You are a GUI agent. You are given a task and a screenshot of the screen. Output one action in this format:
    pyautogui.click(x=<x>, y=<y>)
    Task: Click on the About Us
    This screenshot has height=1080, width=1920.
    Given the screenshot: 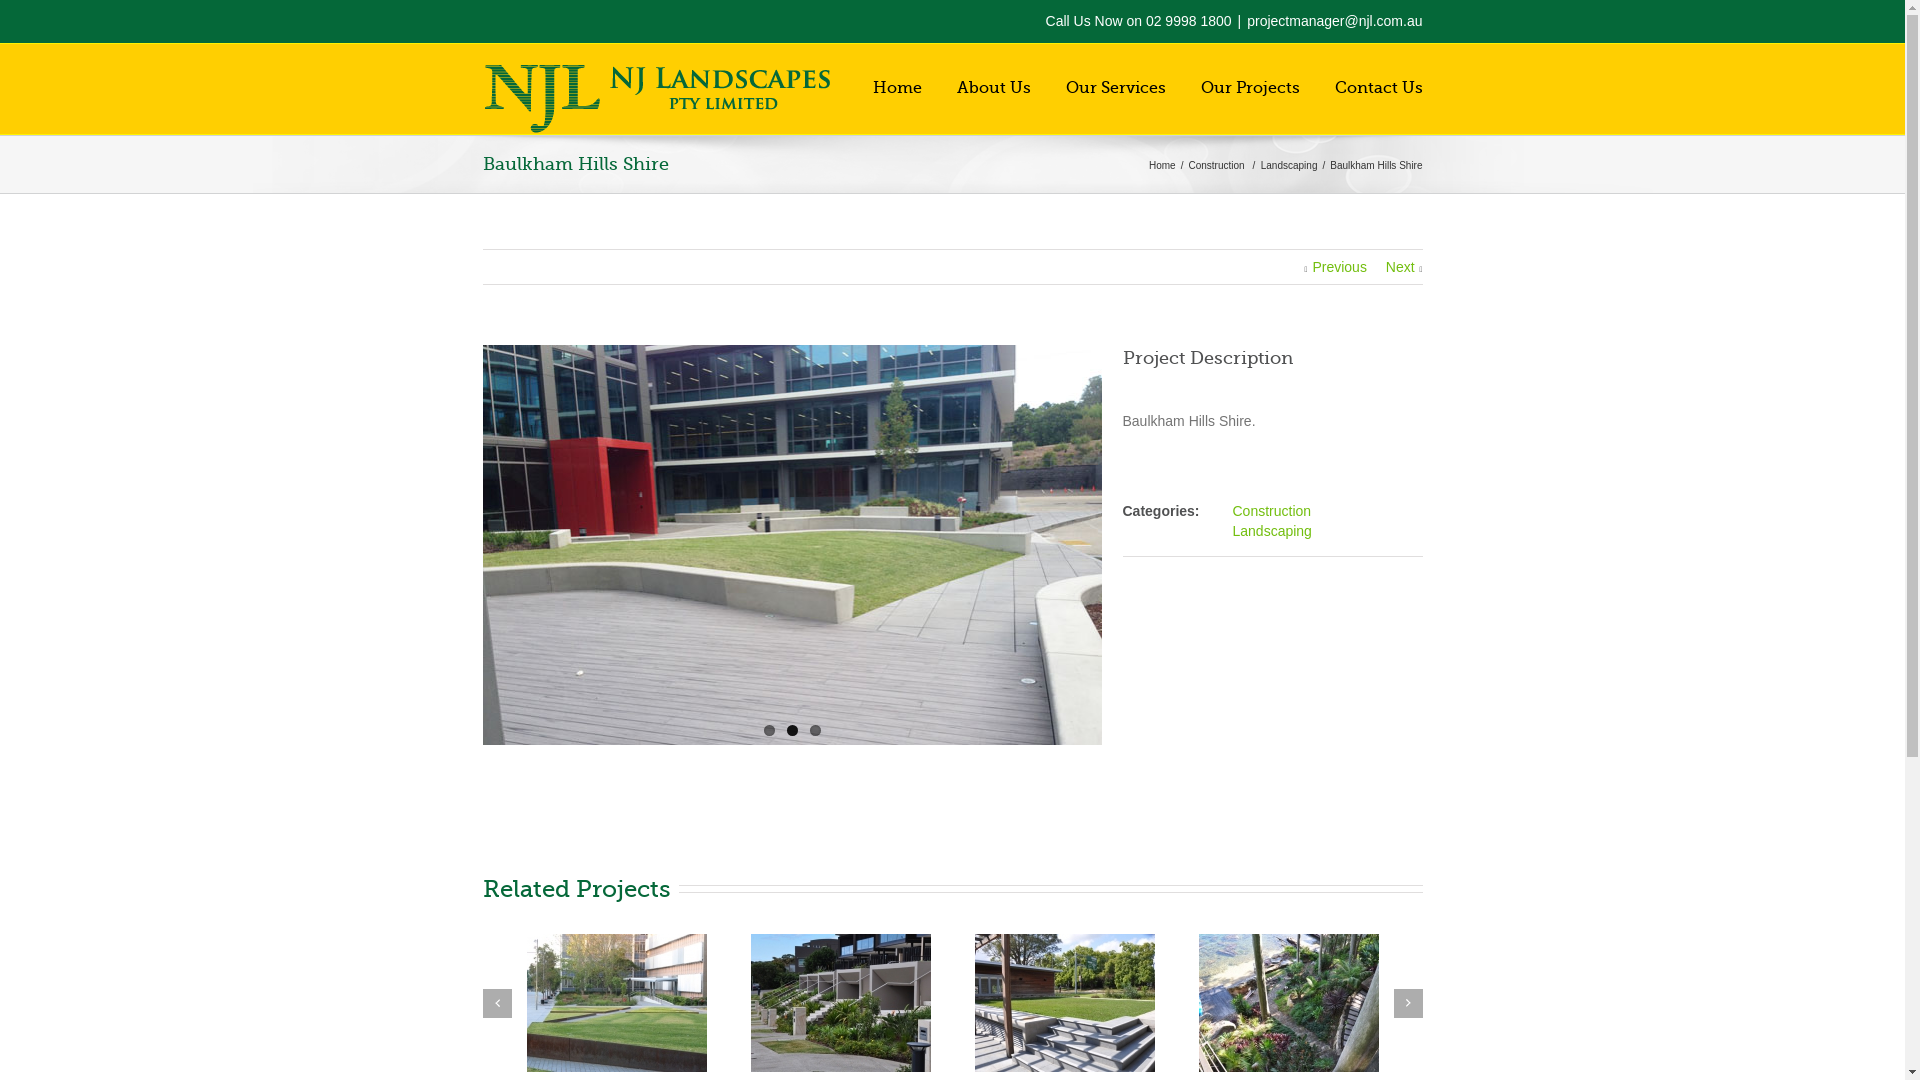 What is the action you would take?
    pyautogui.click(x=993, y=87)
    